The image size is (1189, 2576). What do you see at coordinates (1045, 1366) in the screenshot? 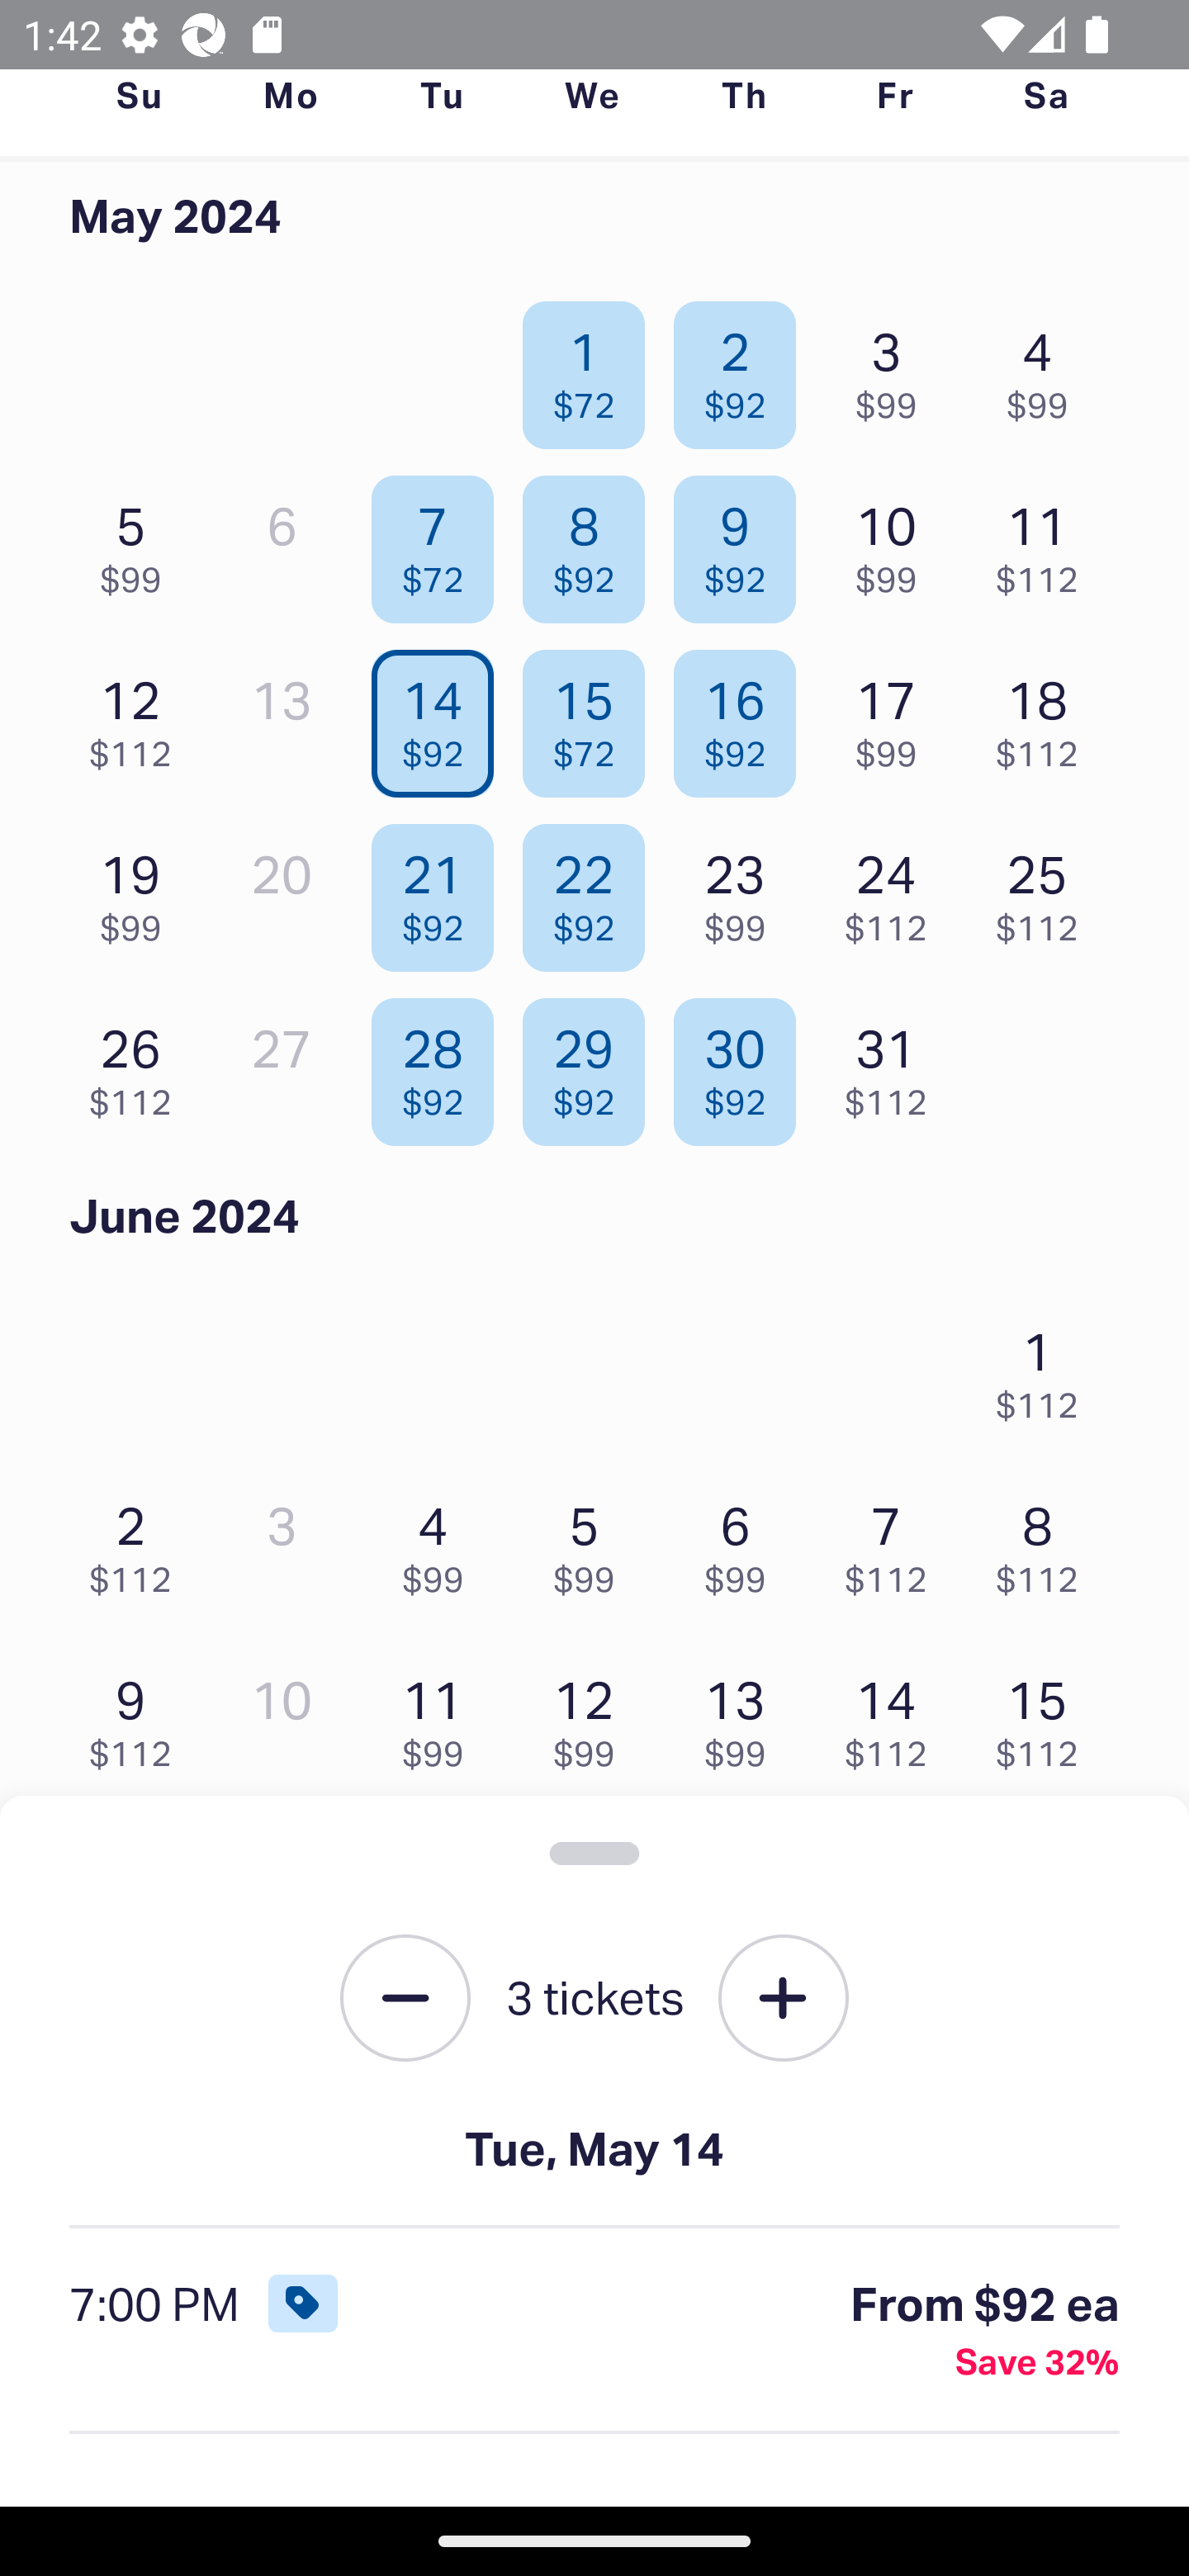
I see `1 $112` at bounding box center [1045, 1366].